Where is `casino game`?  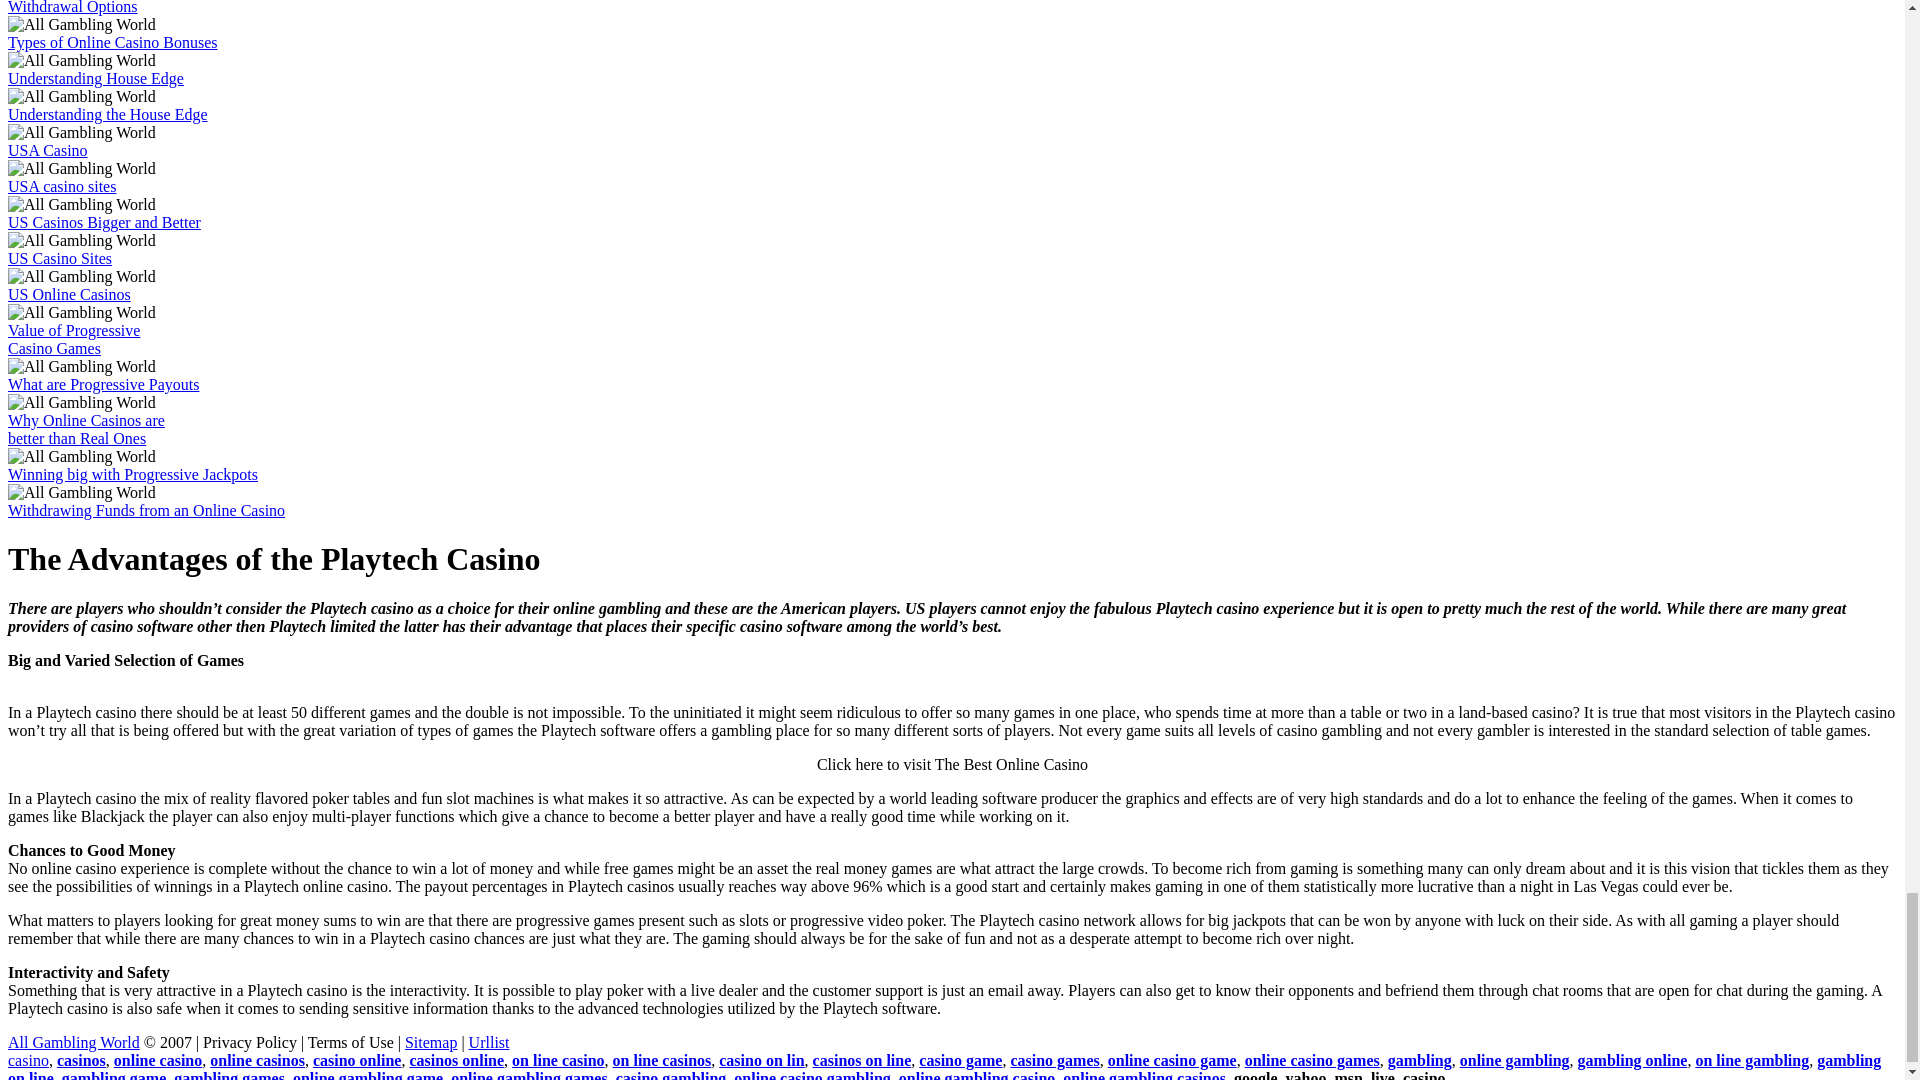
casino game is located at coordinates (960, 1060).